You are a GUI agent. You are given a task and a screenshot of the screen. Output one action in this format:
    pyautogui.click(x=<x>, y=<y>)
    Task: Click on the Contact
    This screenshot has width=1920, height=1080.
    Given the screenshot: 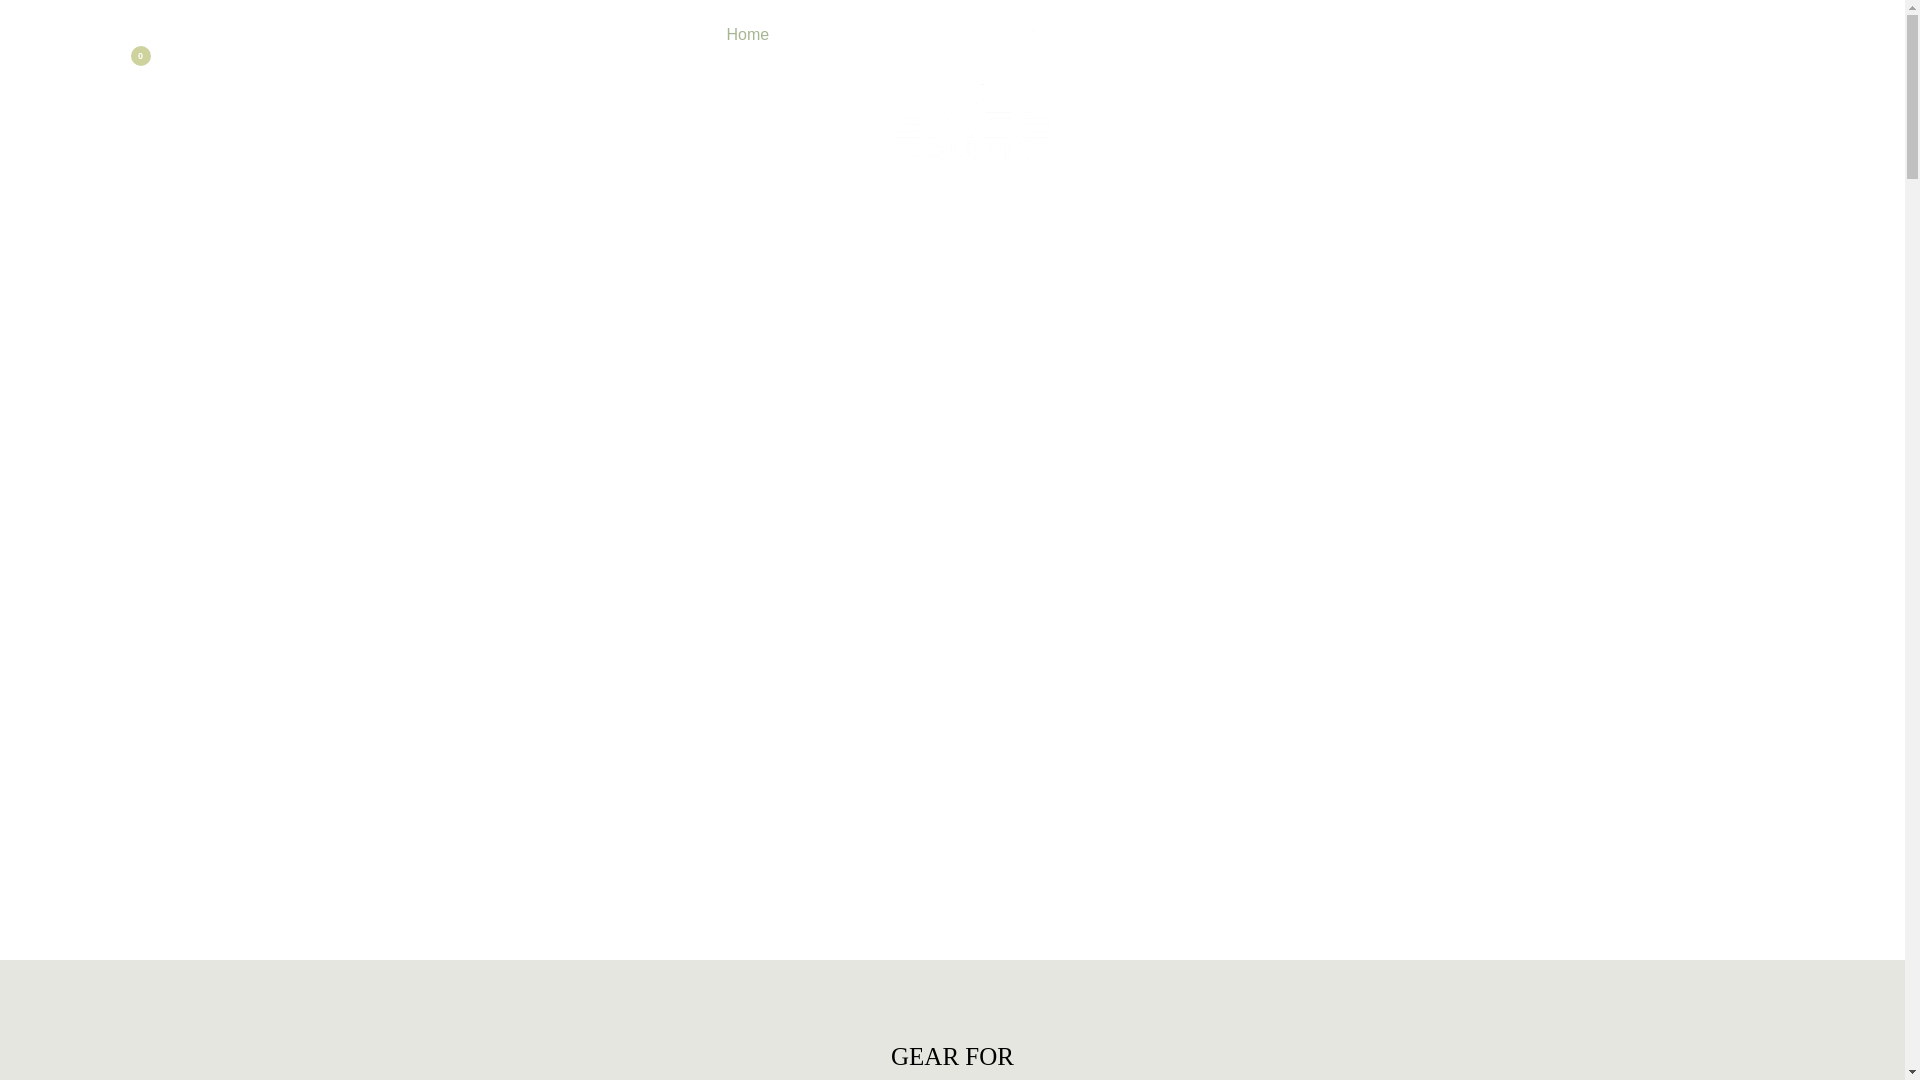 What is the action you would take?
    pyautogui.click(x=1204, y=35)
    